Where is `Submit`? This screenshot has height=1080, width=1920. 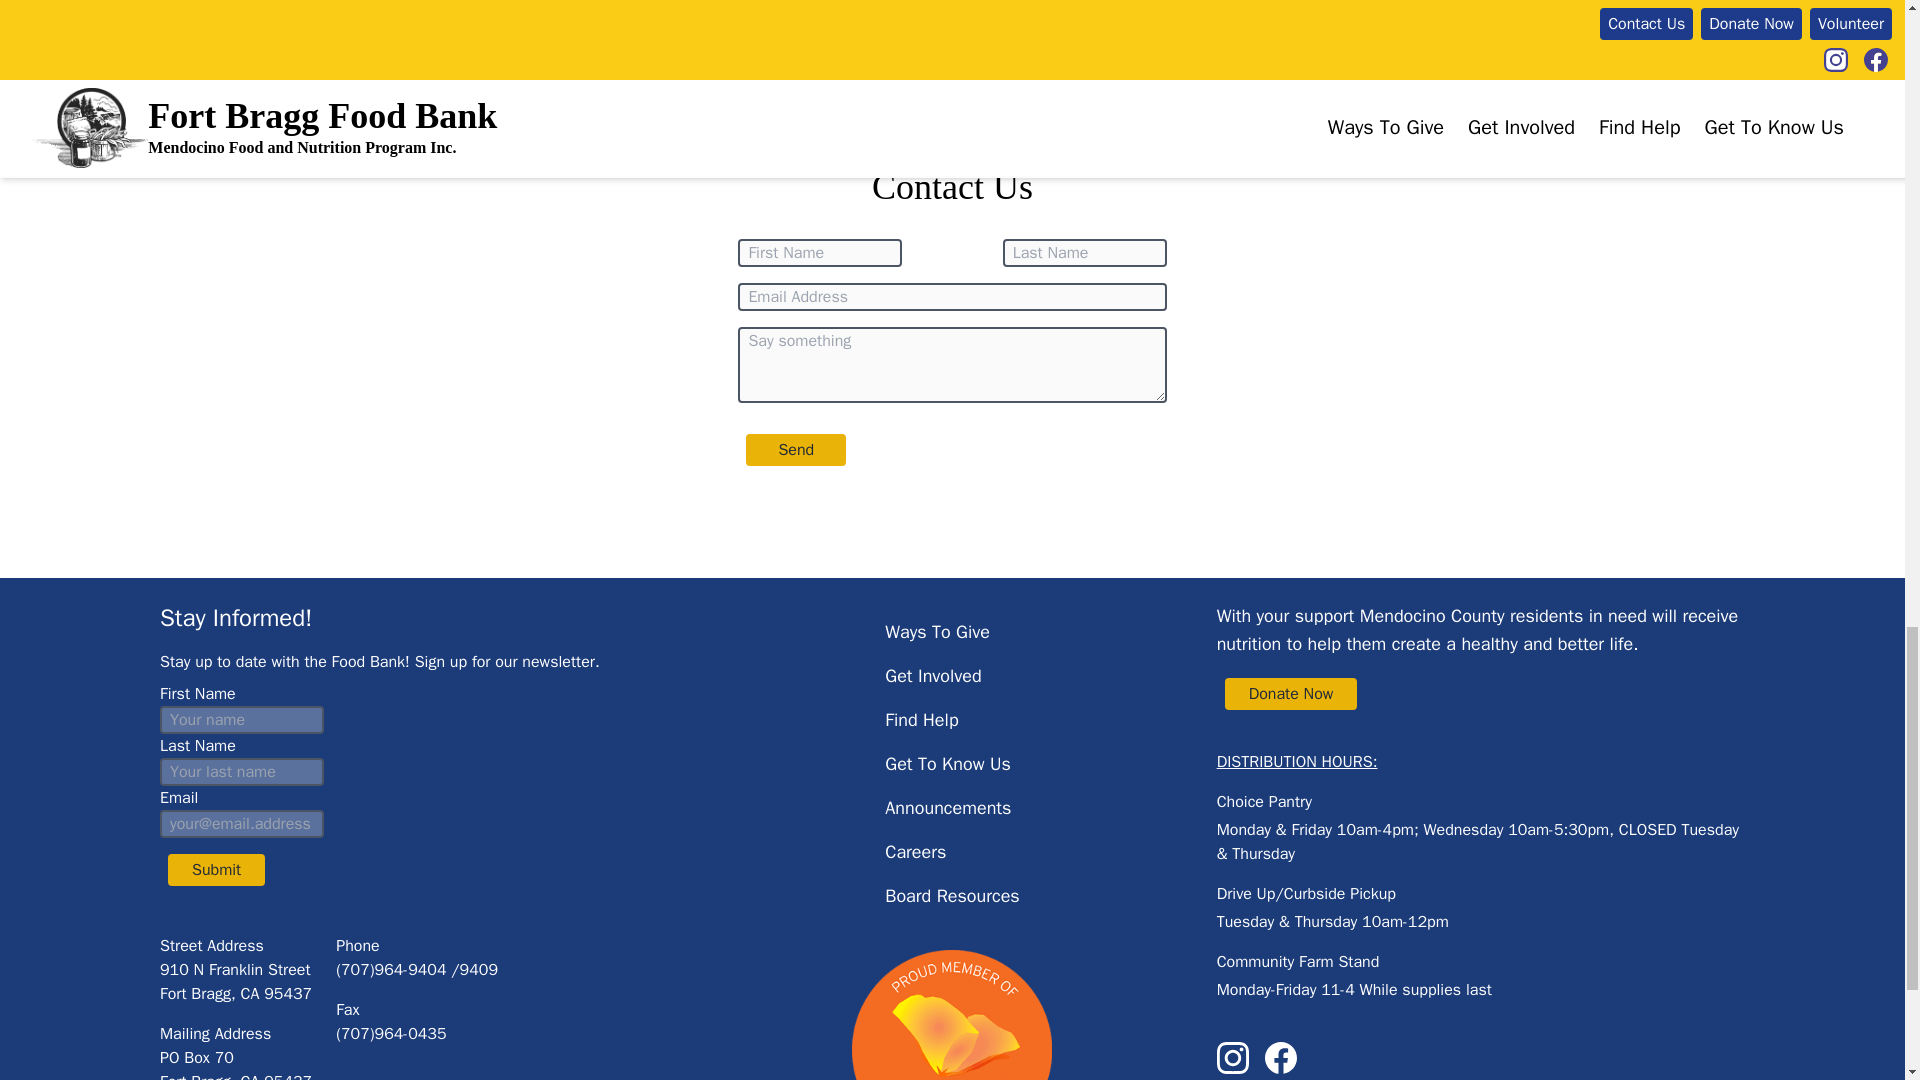
Submit is located at coordinates (216, 870).